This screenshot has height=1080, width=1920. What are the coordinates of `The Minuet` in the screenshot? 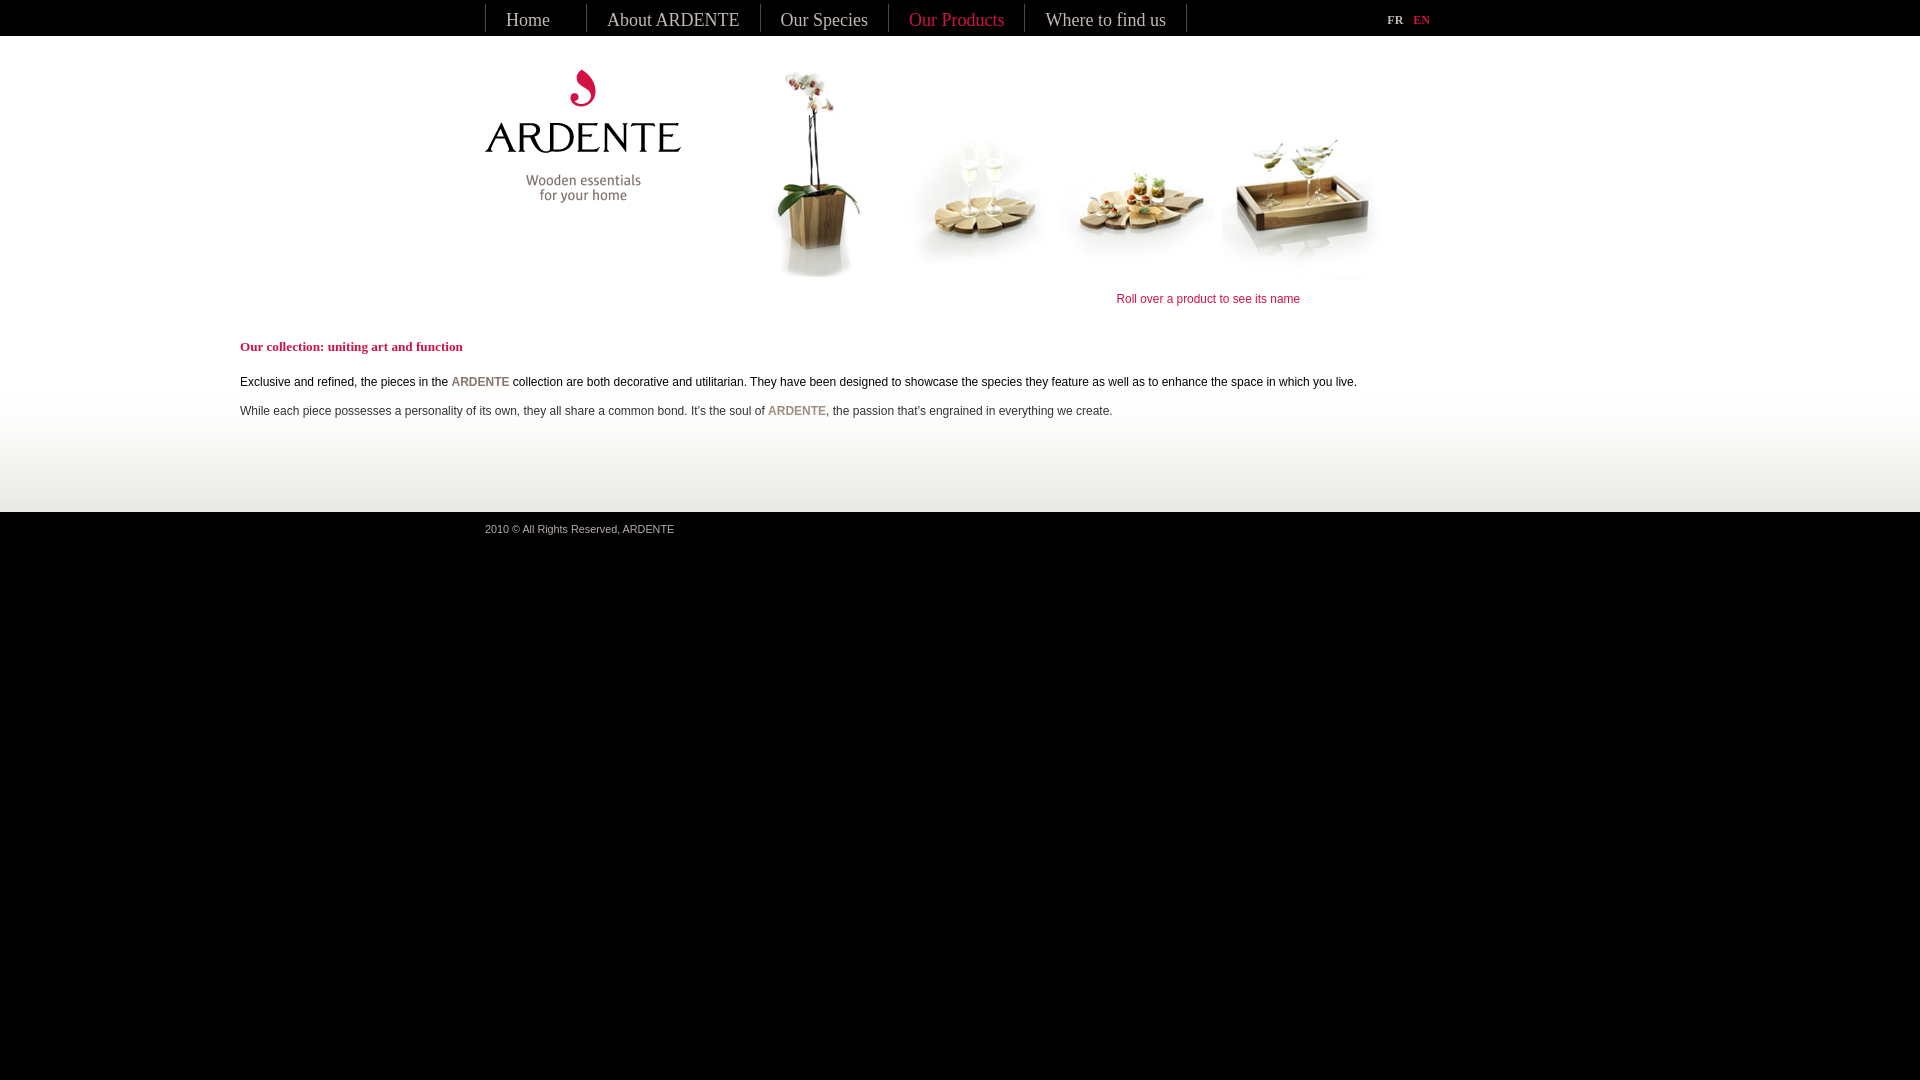 It's located at (1296, 174).